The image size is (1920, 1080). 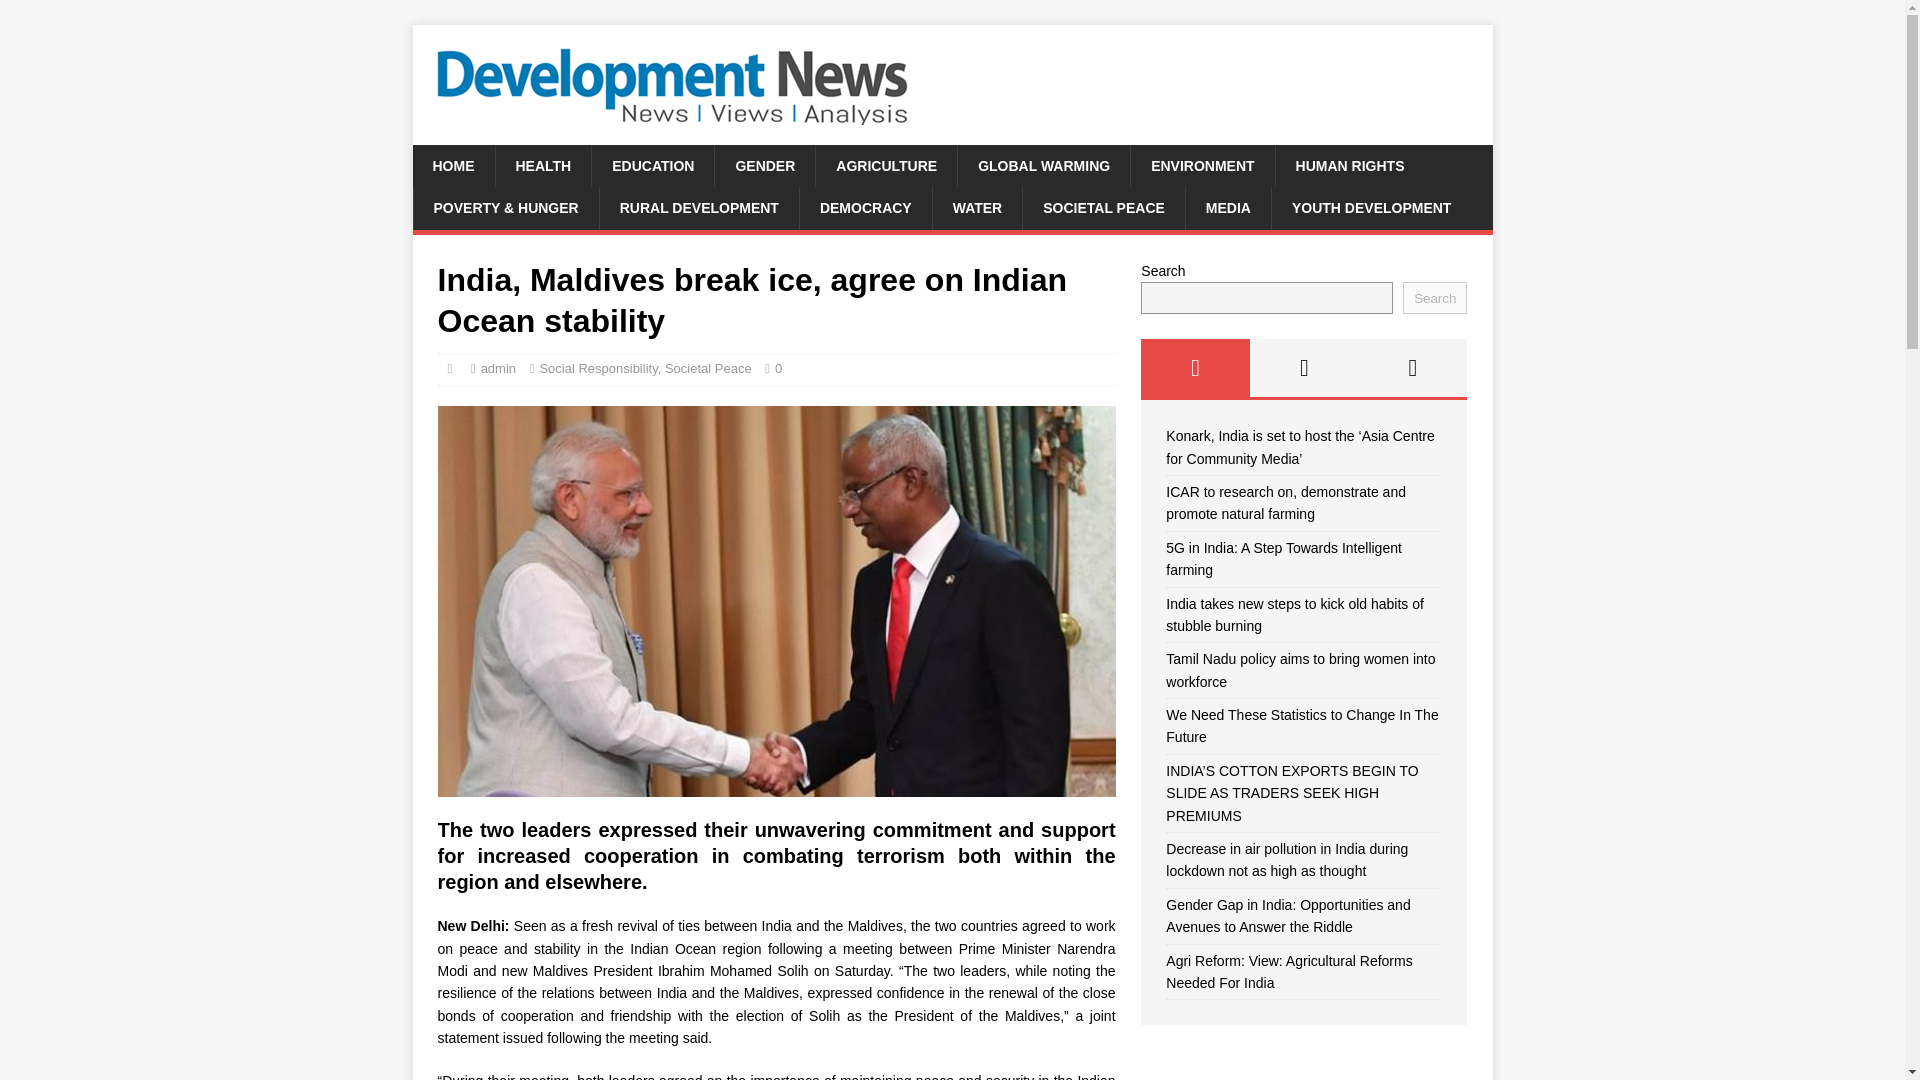 I want to click on MEDIA, so click(x=1228, y=207).